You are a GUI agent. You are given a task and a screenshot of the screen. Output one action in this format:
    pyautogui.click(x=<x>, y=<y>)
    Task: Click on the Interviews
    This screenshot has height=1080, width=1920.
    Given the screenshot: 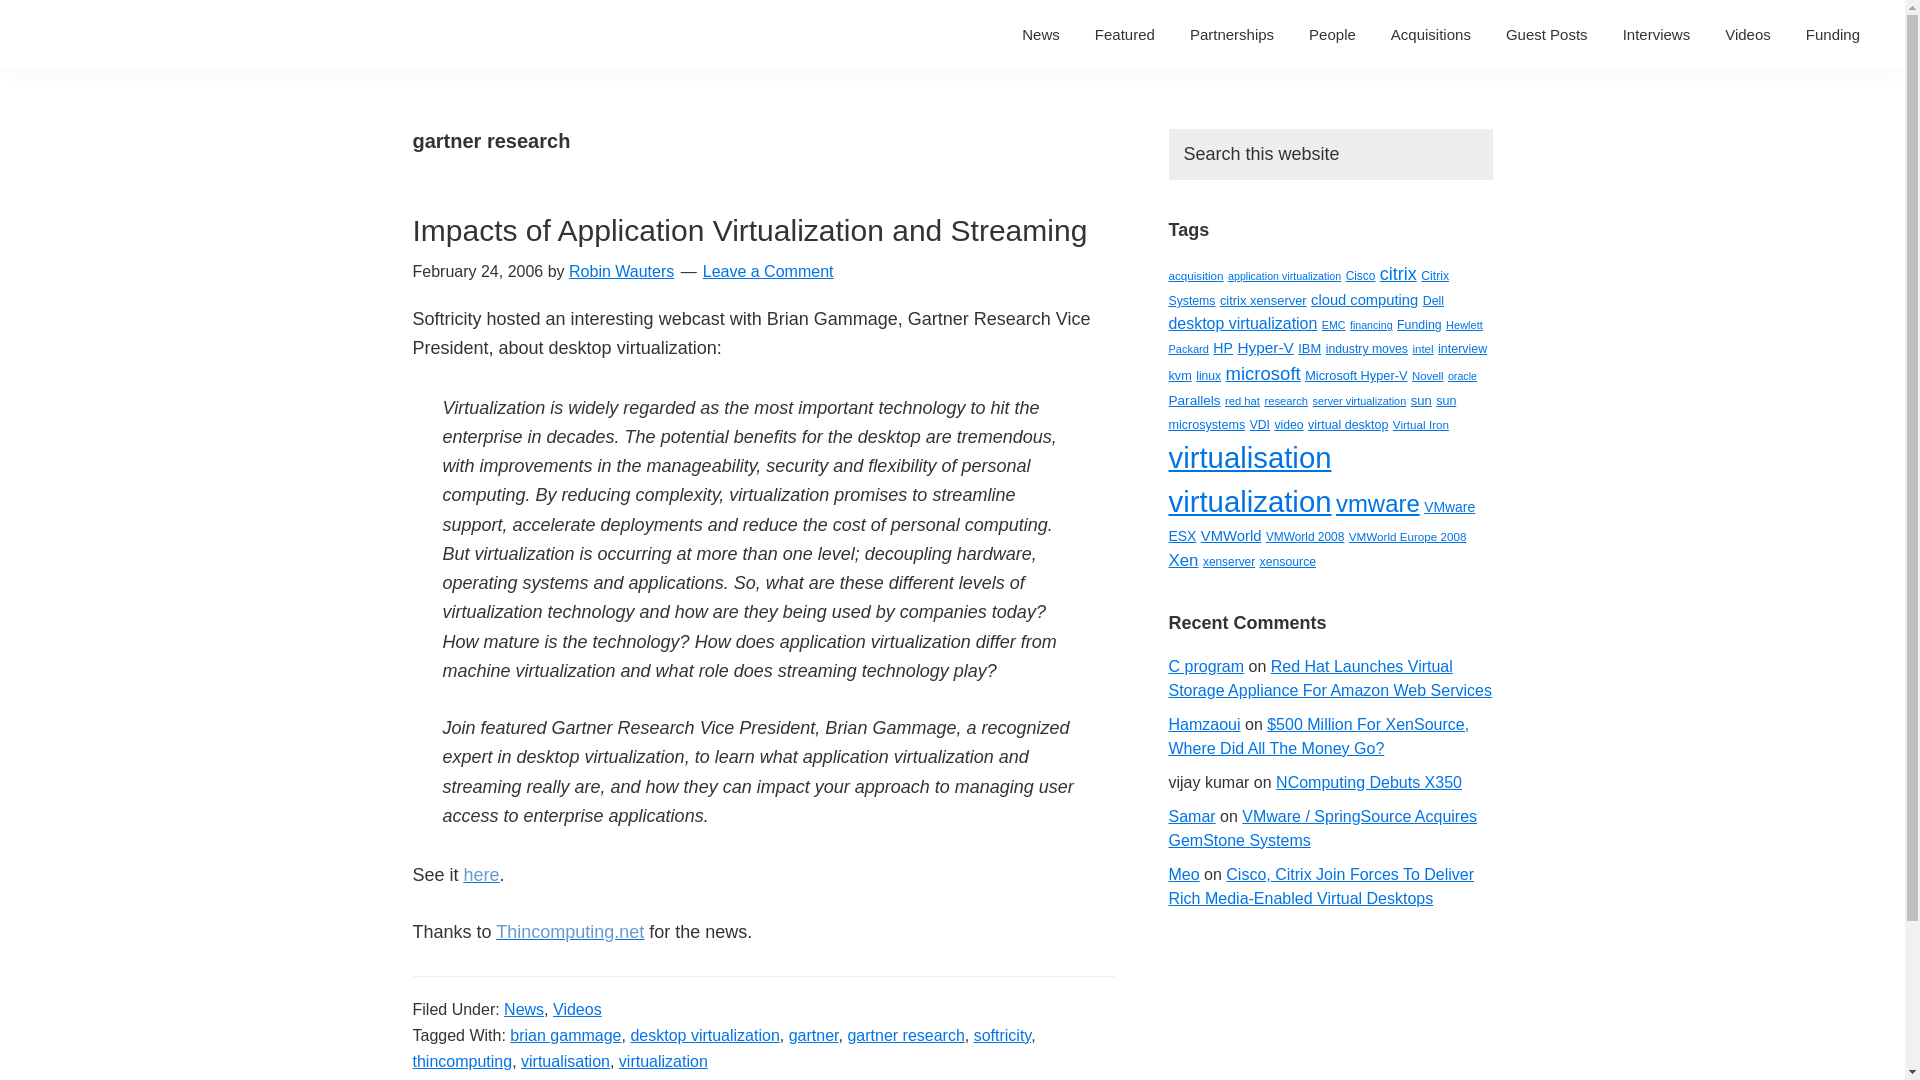 What is the action you would take?
    pyautogui.click(x=1657, y=34)
    